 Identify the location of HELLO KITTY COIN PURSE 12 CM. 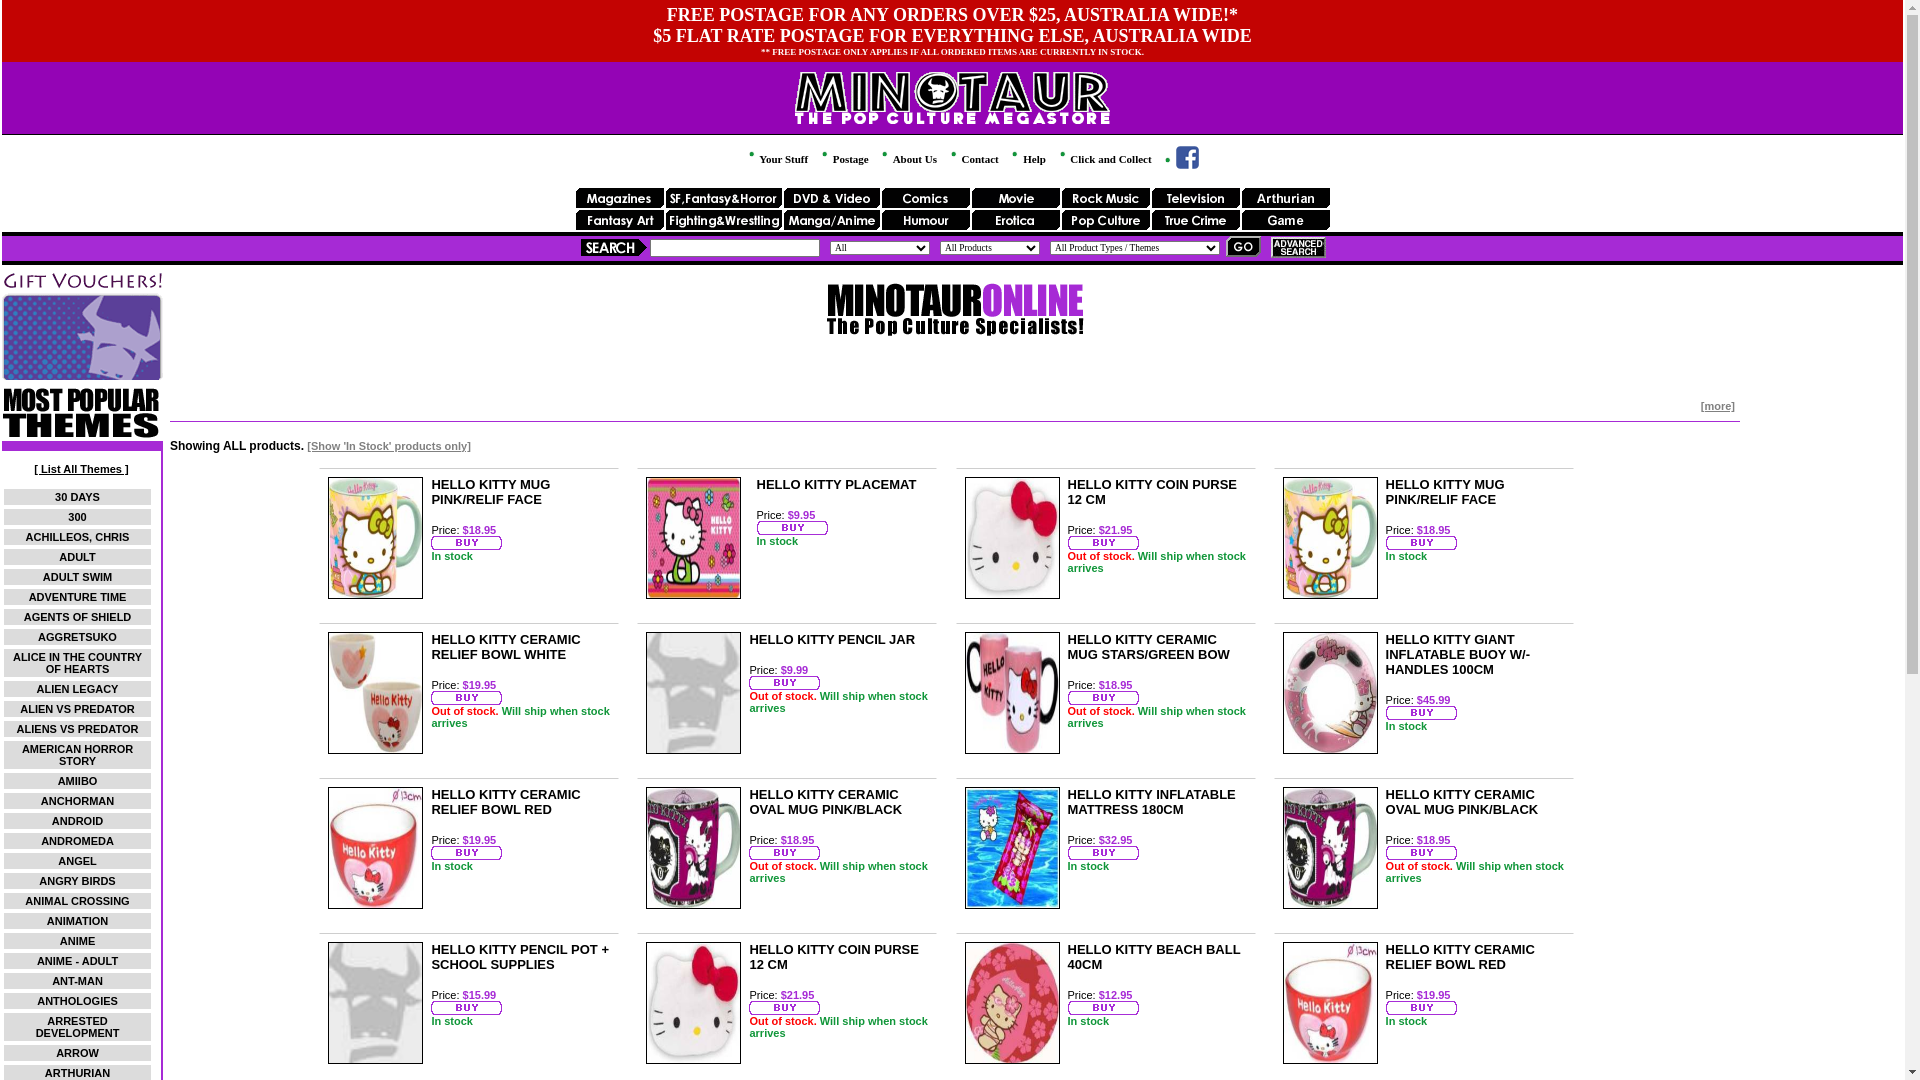
(834, 957).